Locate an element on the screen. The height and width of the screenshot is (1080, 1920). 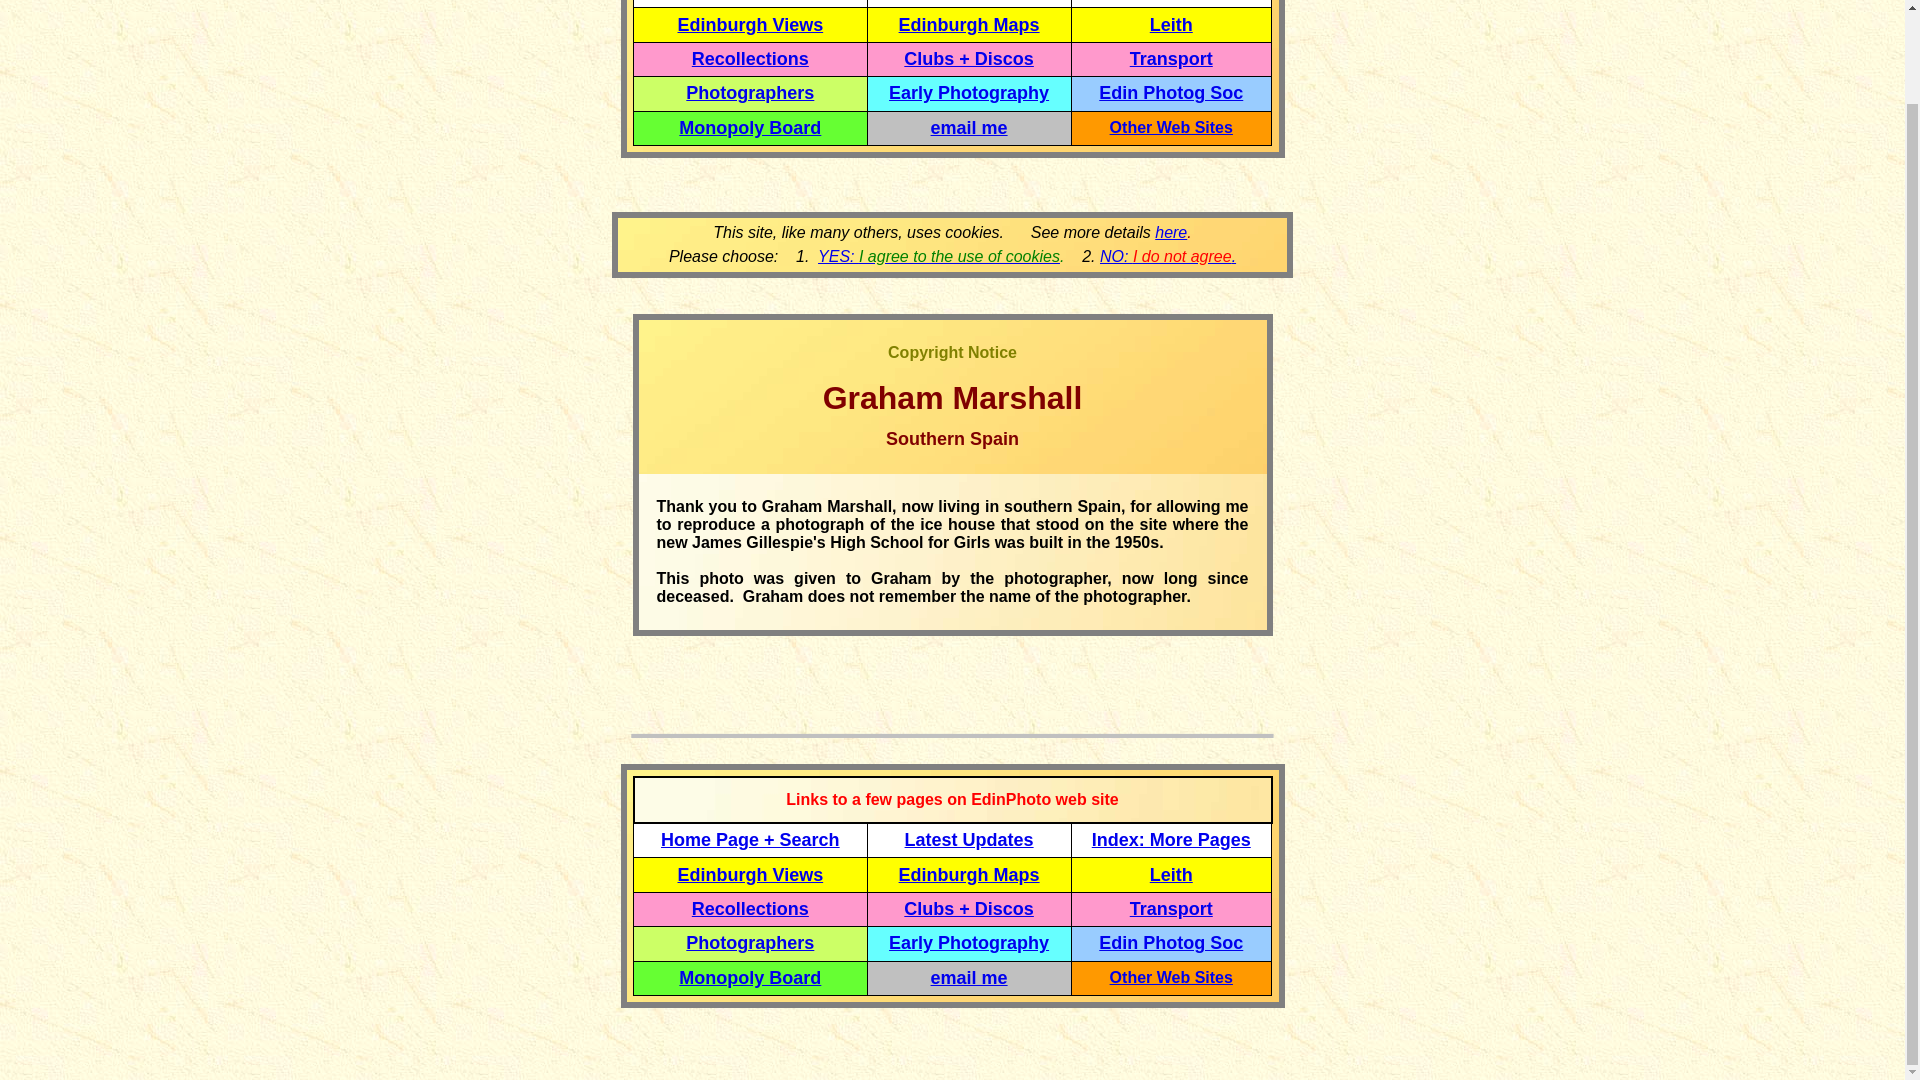
NO: I do not agree. is located at coordinates (1168, 256).